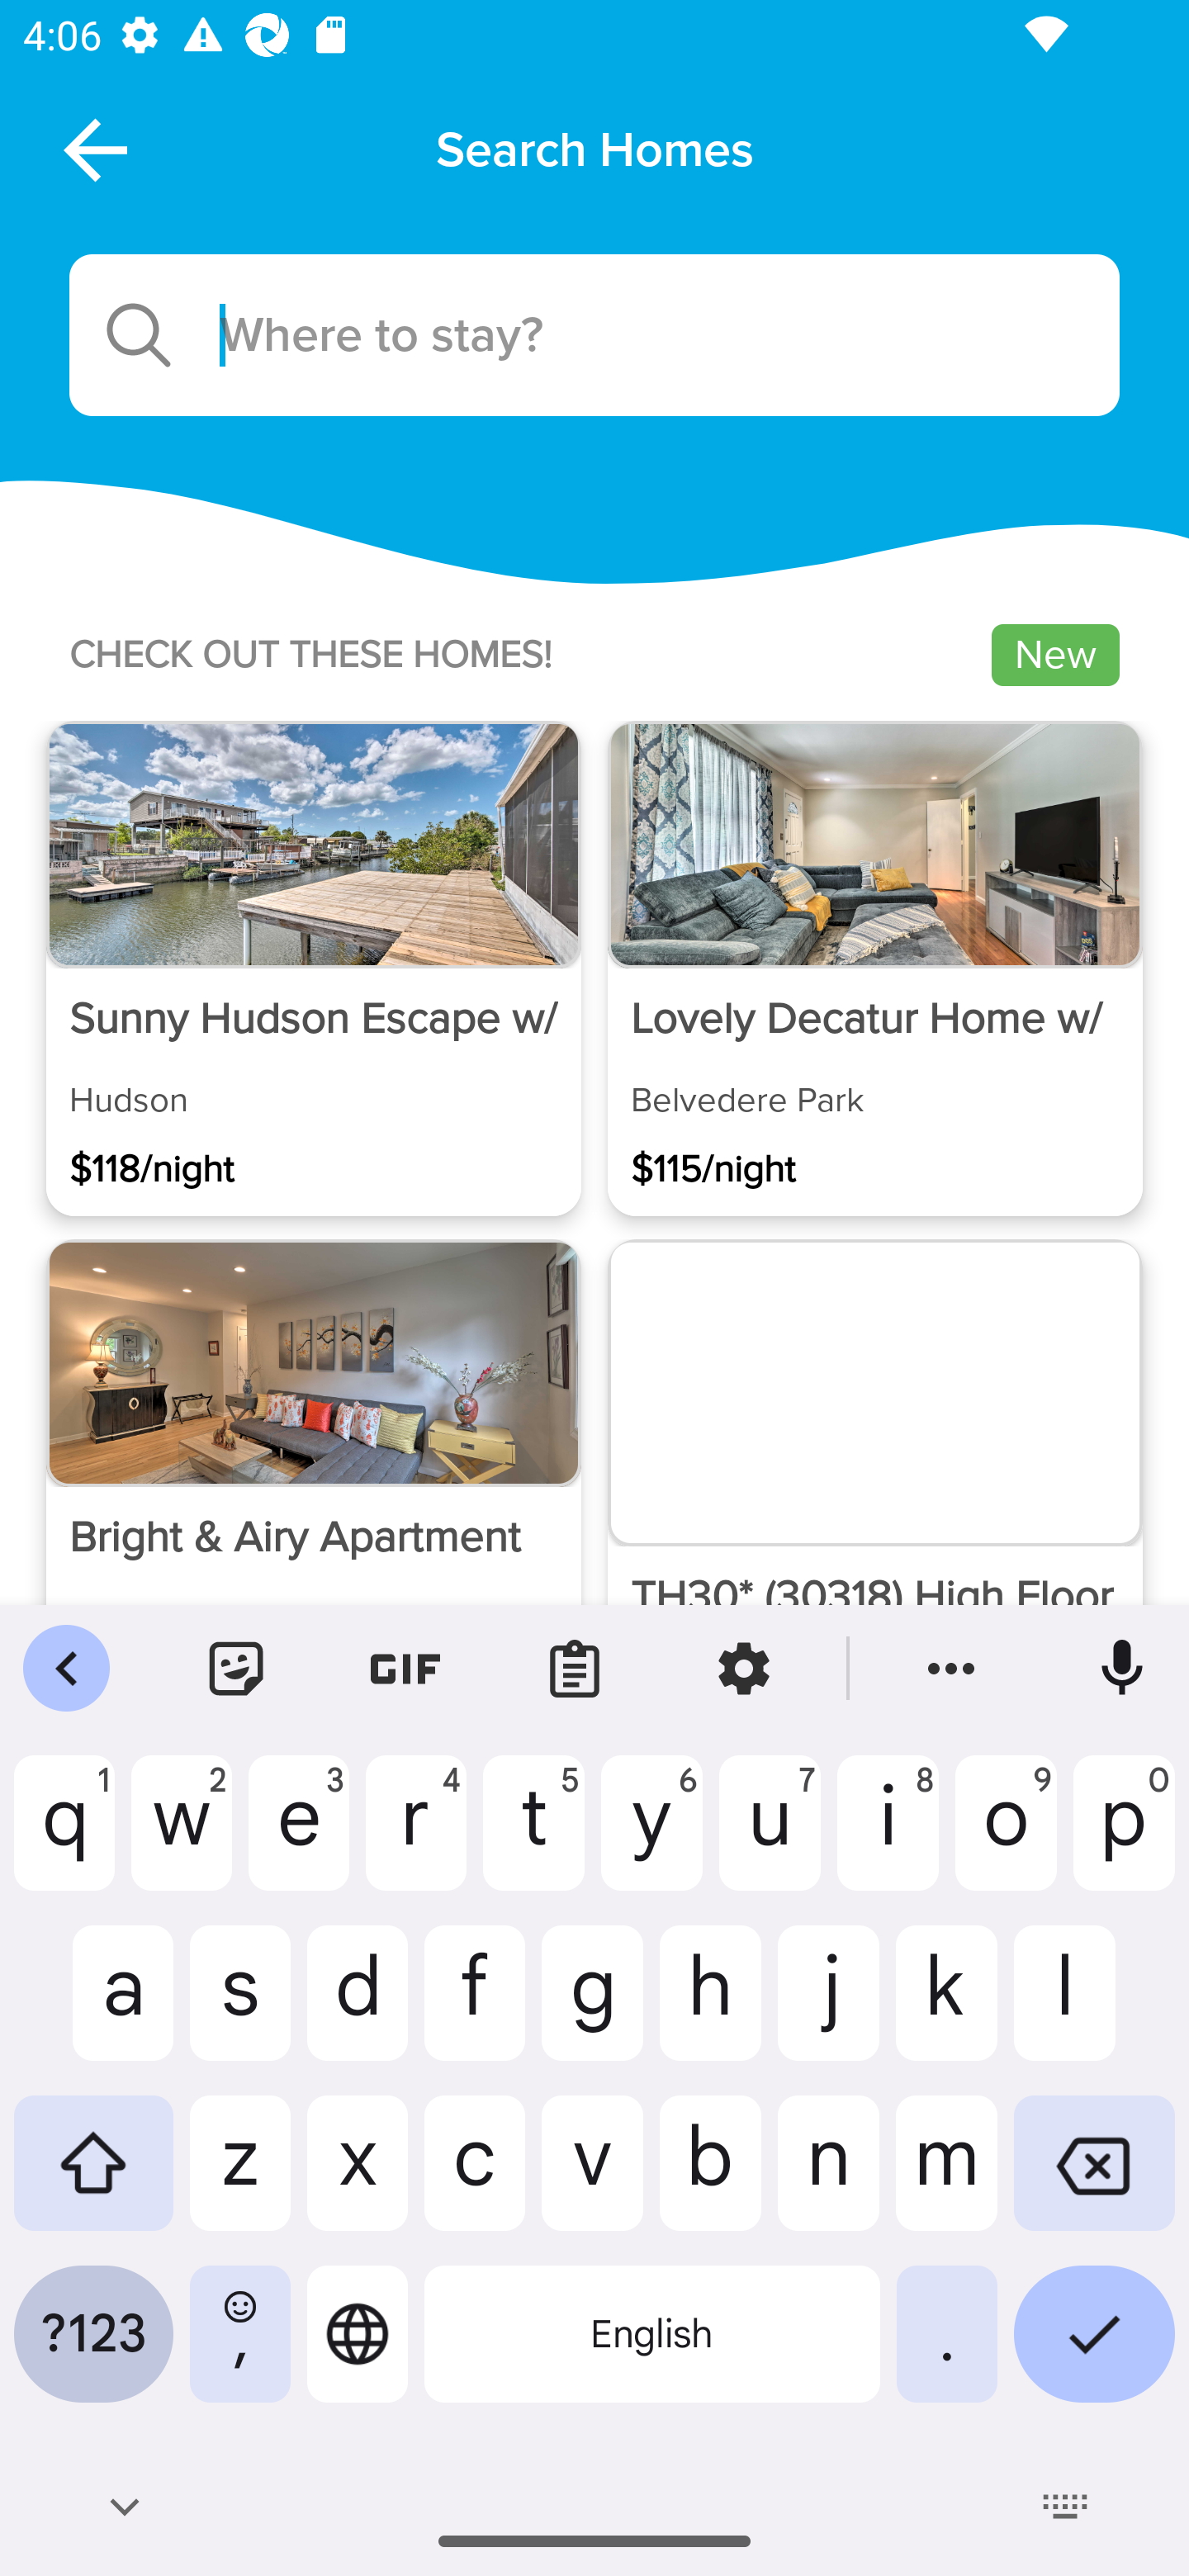 Image resolution: width=1189 pixels, height=2576 pixels. I want to click on Icon close screen, so click(92, 149).